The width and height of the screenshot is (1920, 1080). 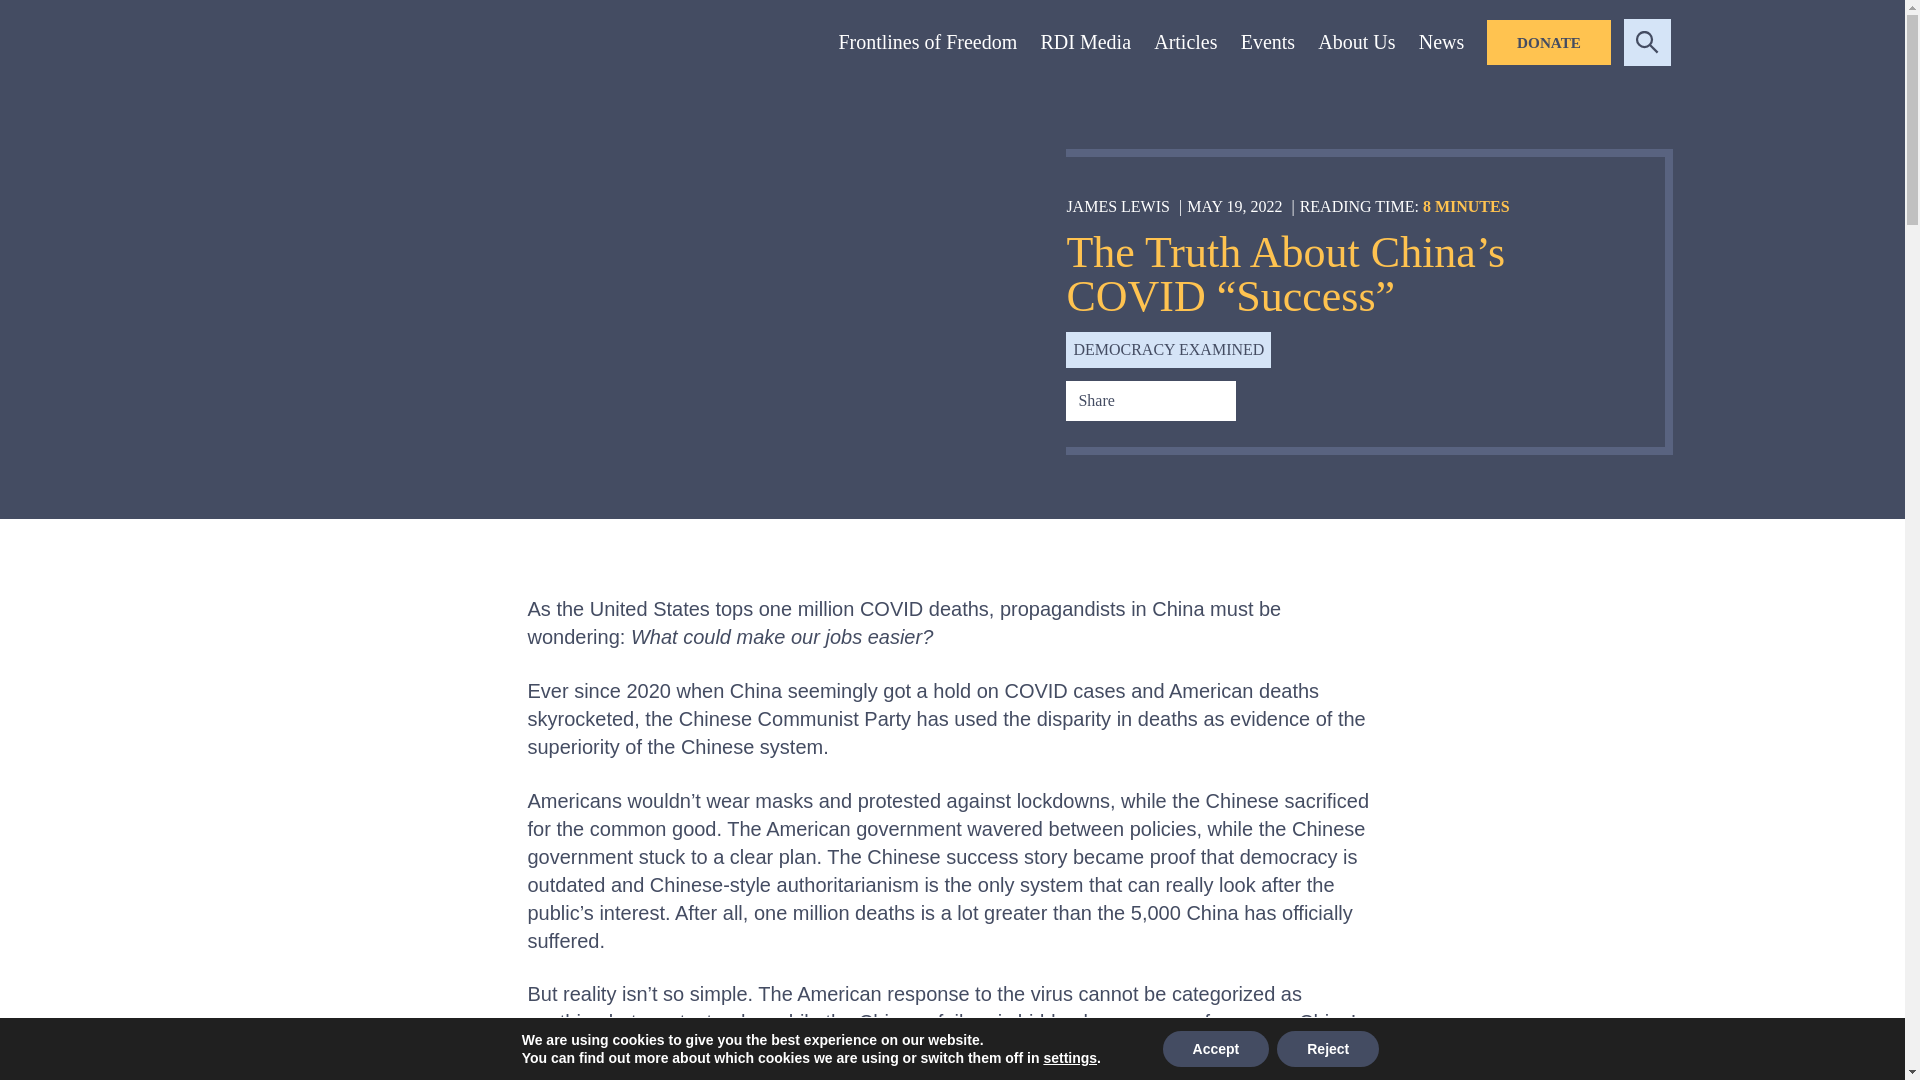 I want to click on Frontlines of Freedom, so click(x=927, y=46).